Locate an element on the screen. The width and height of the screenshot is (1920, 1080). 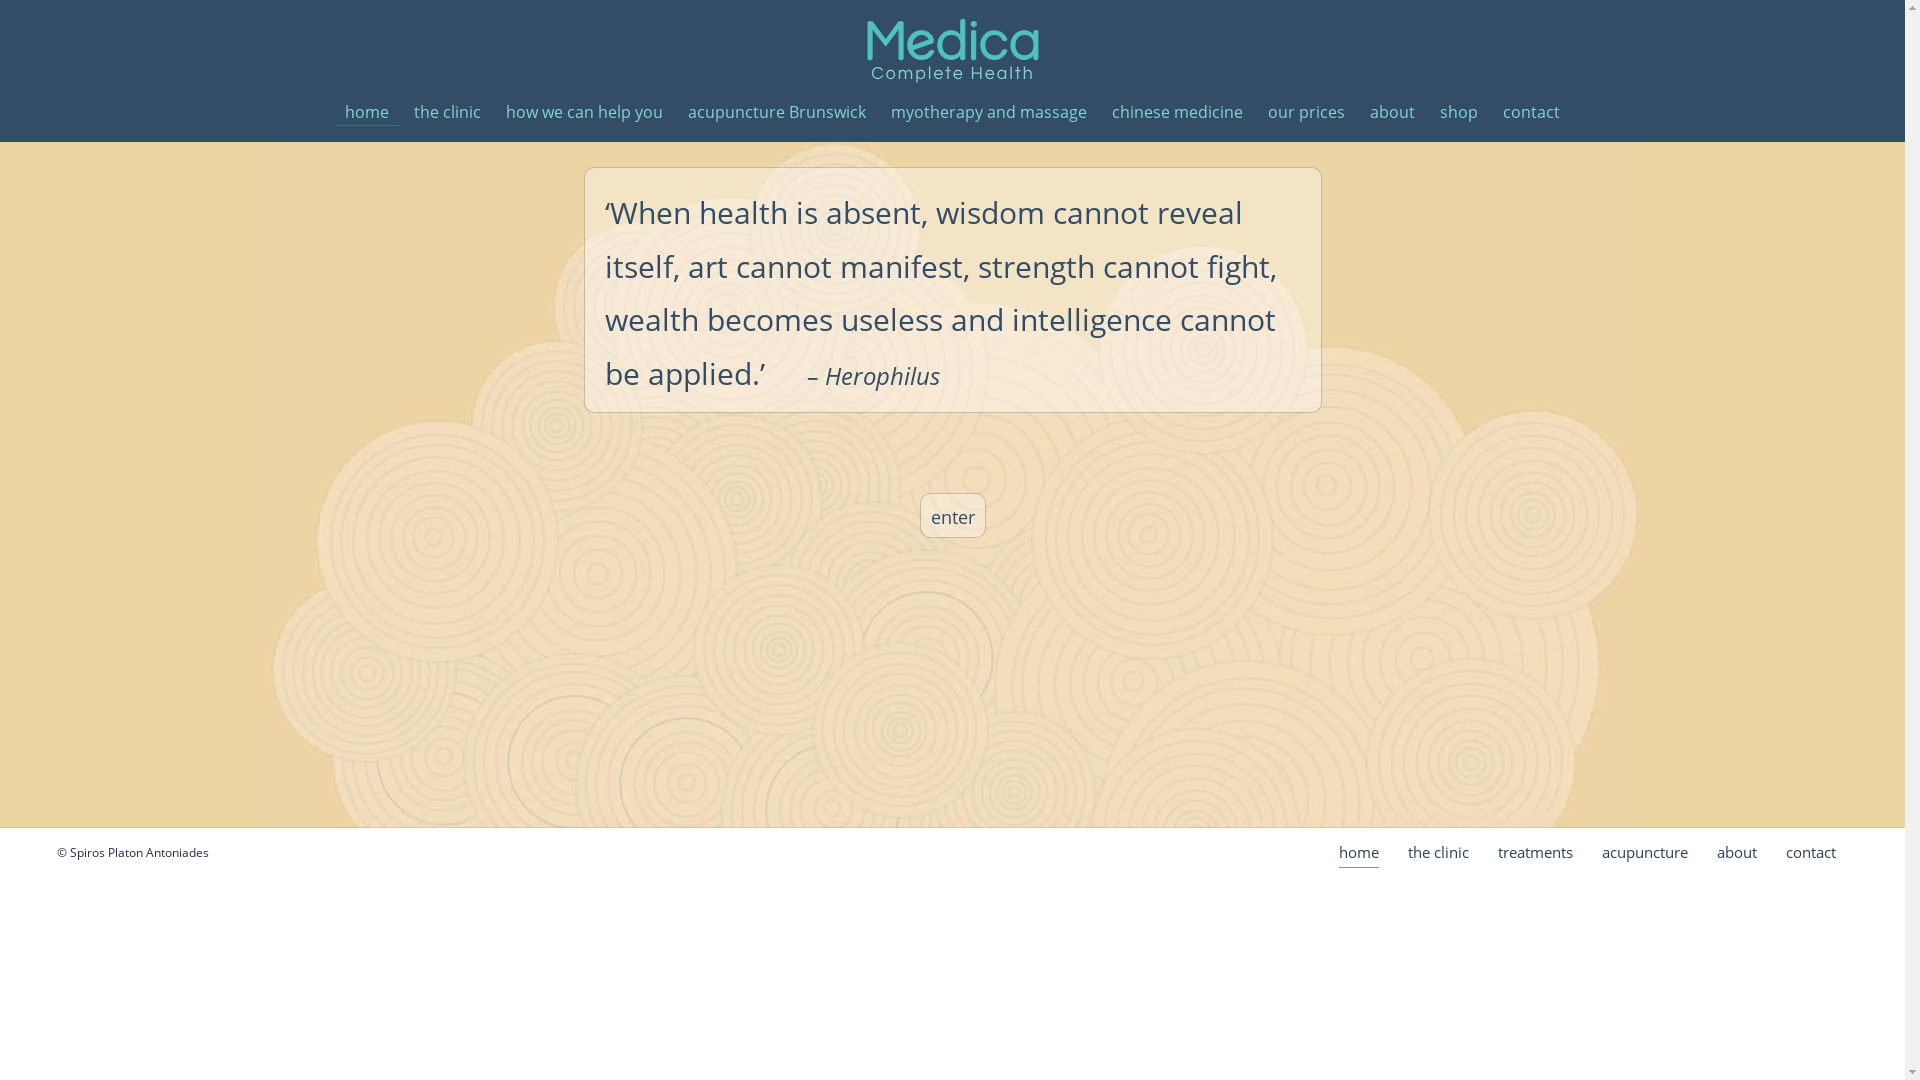
about is located at coordinates (1737, 852).